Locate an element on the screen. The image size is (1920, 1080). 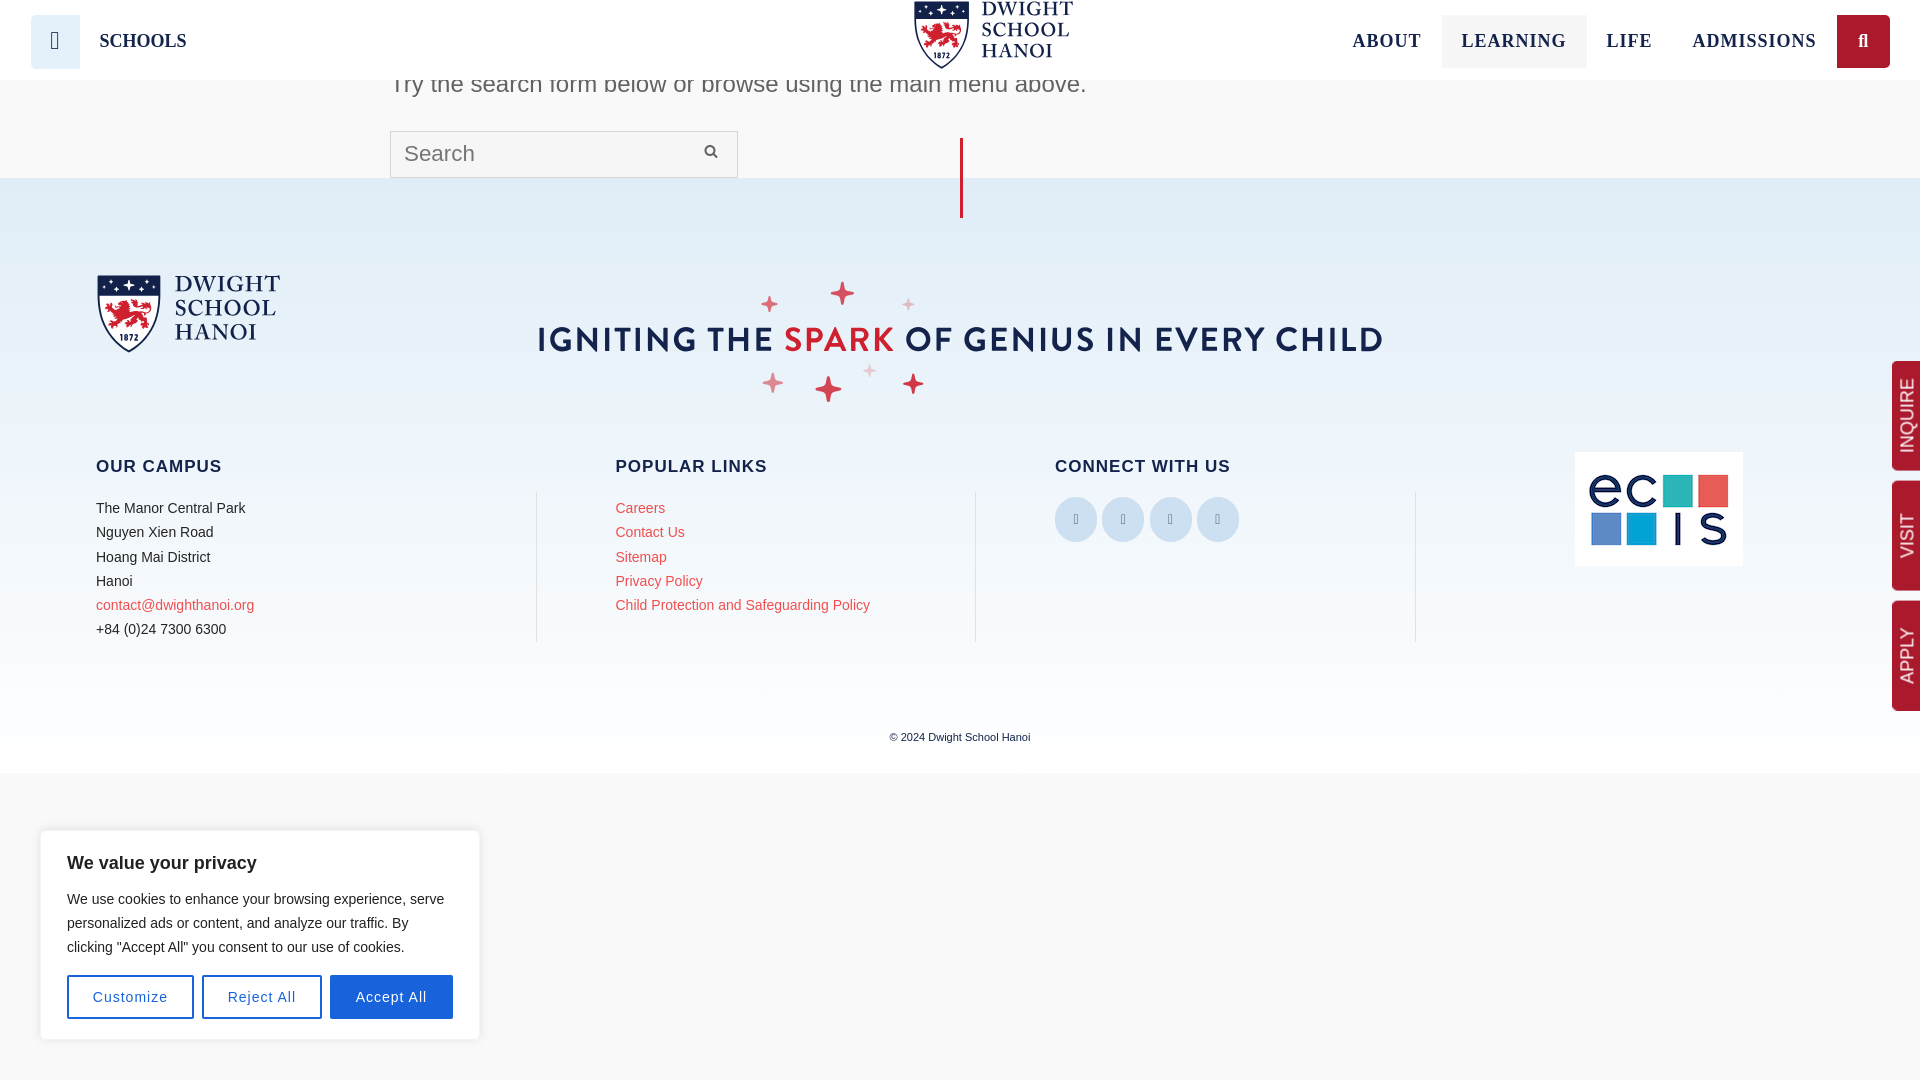
LIFE is located at coordinates (1630, 42).